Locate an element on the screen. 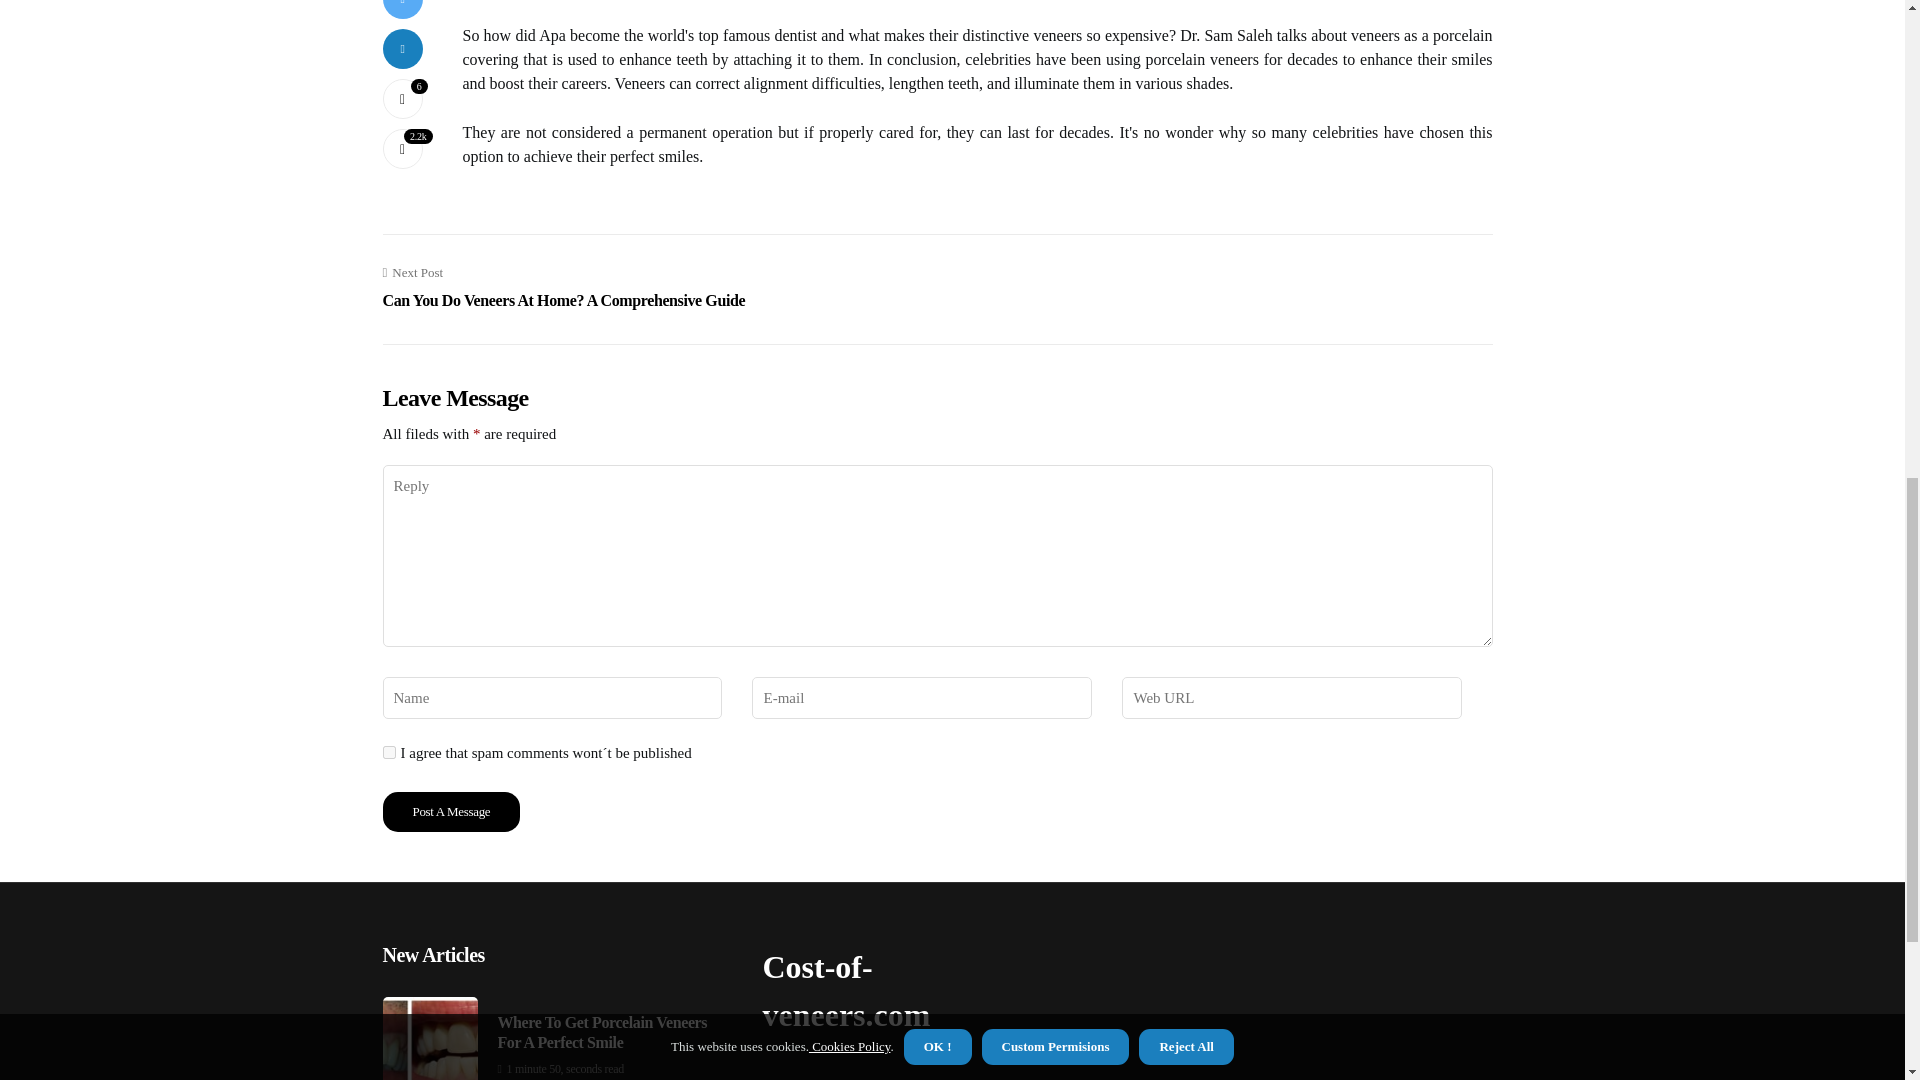 The image size is (1920, 1080). Post a Message is located at coordinates (451, 811).